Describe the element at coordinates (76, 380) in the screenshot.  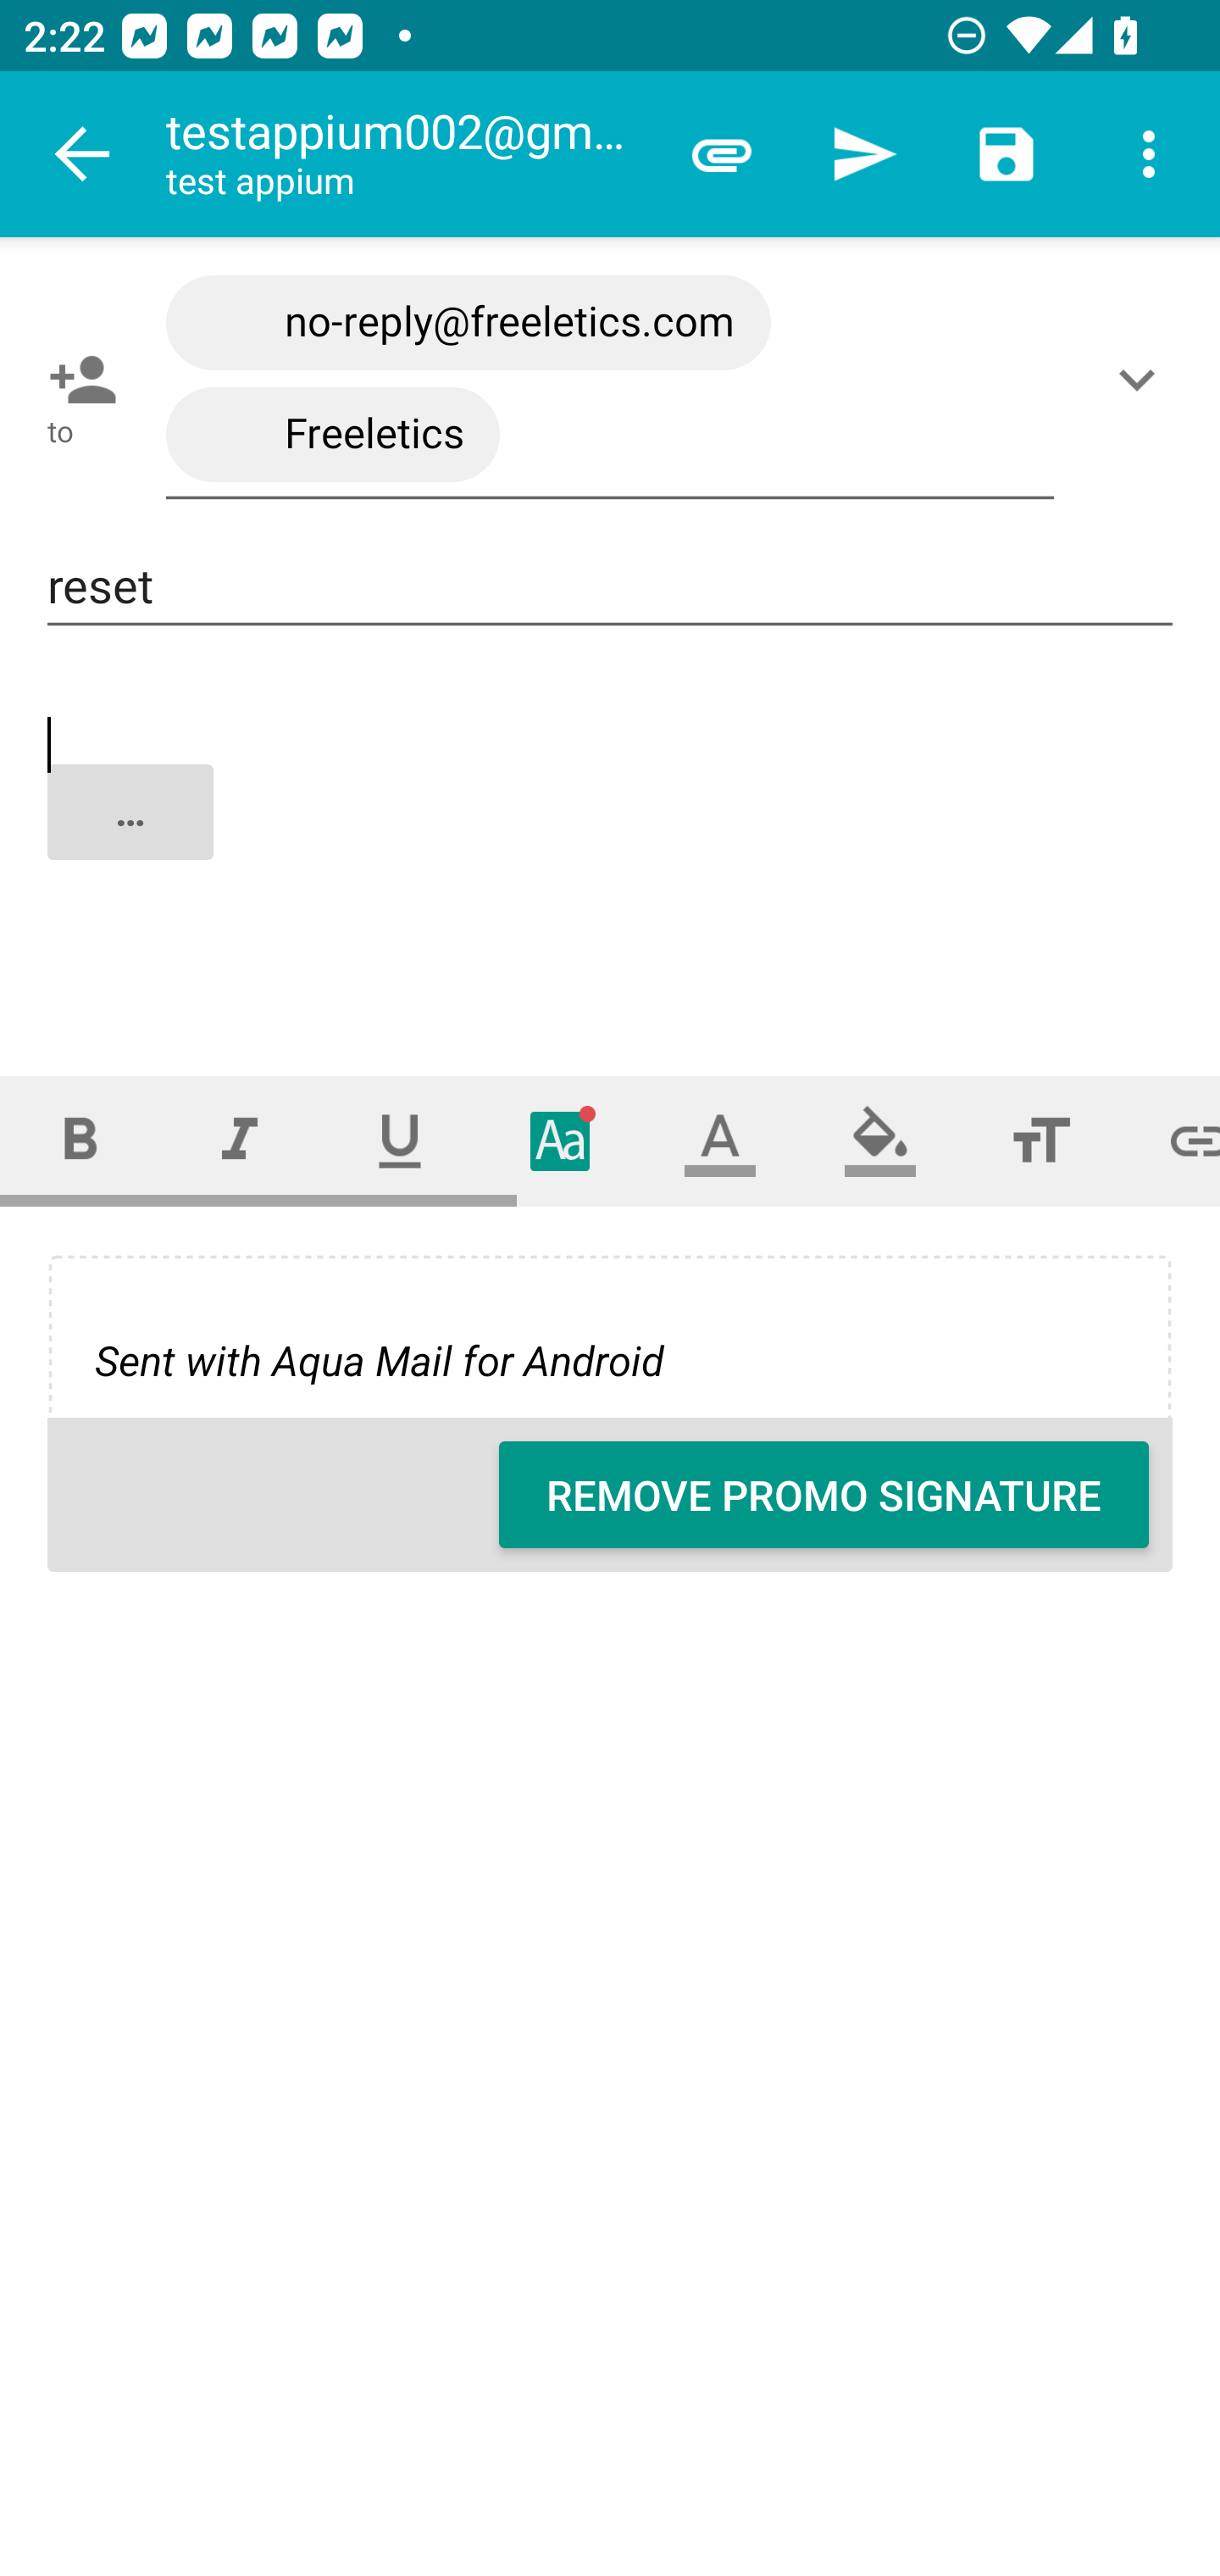
I see `Pick contact: To` at that location.